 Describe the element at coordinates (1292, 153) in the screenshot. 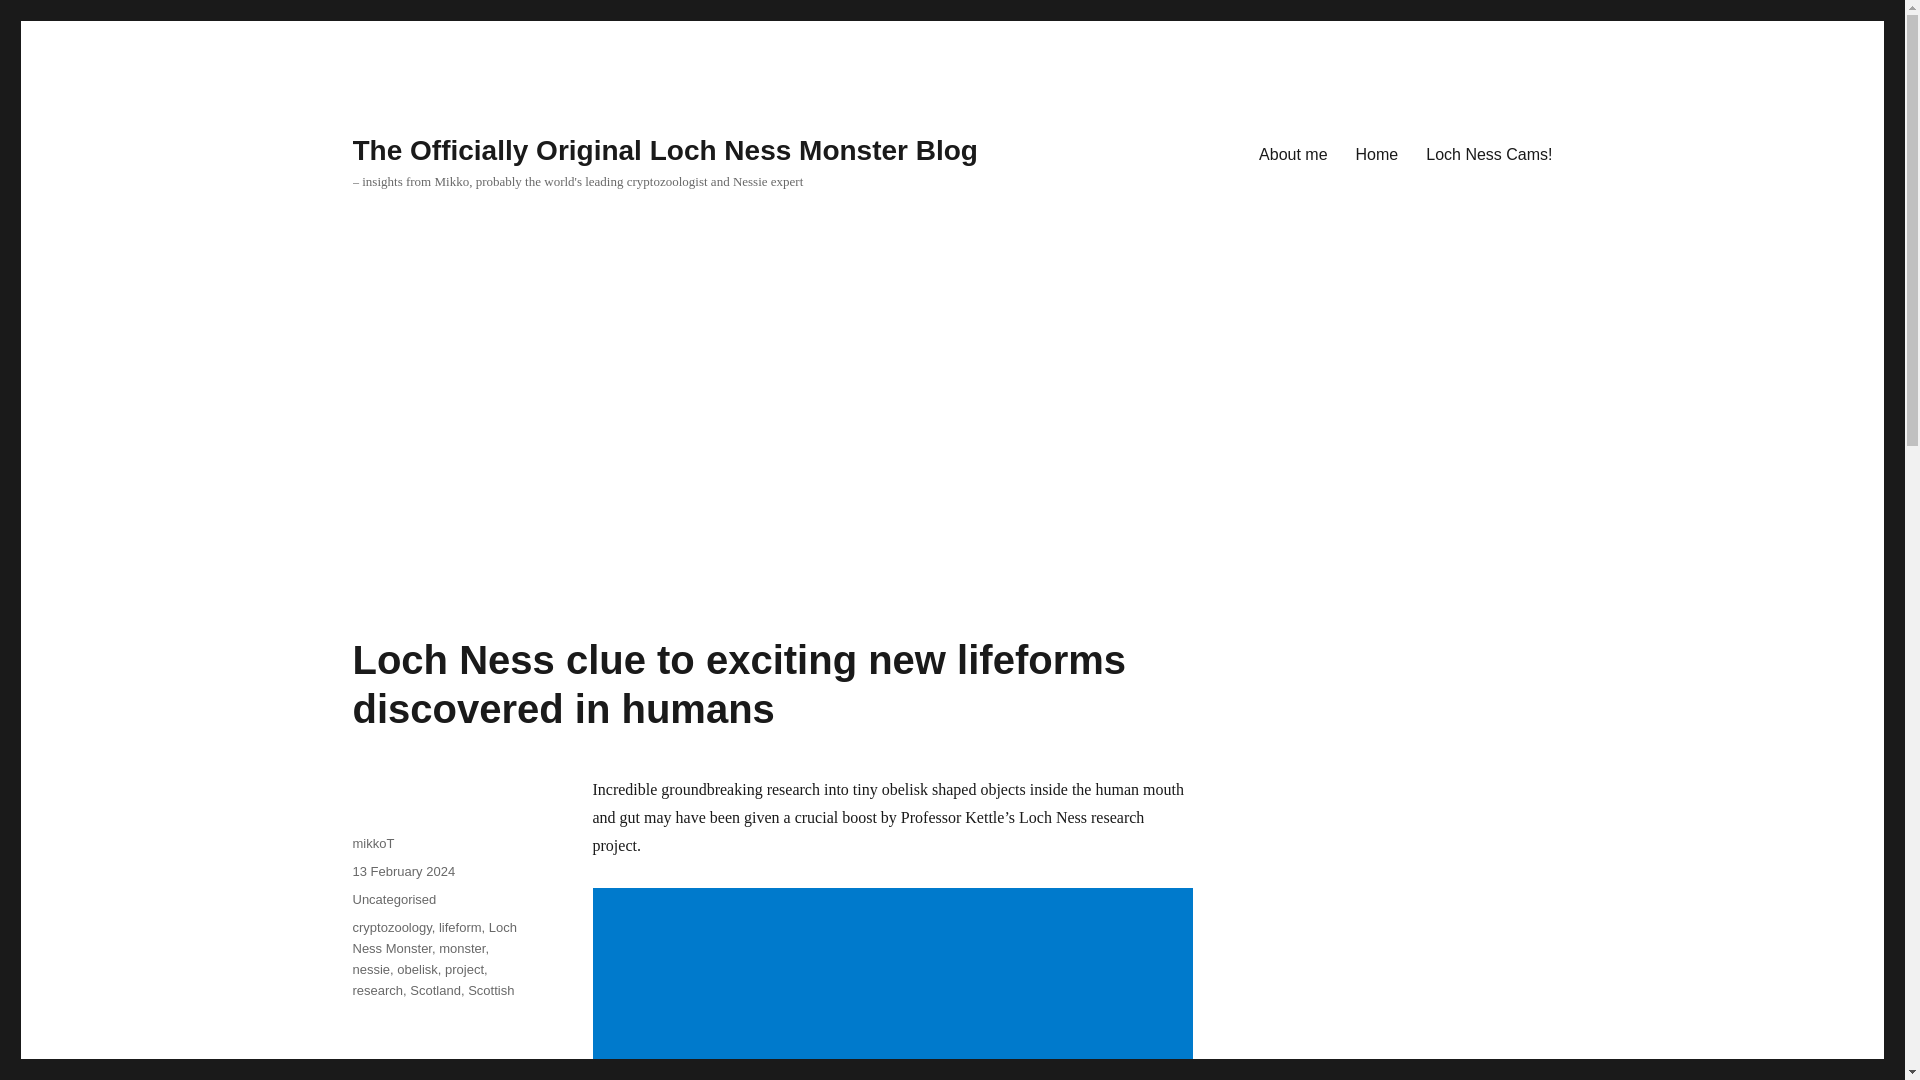

I see `About me` at that location.